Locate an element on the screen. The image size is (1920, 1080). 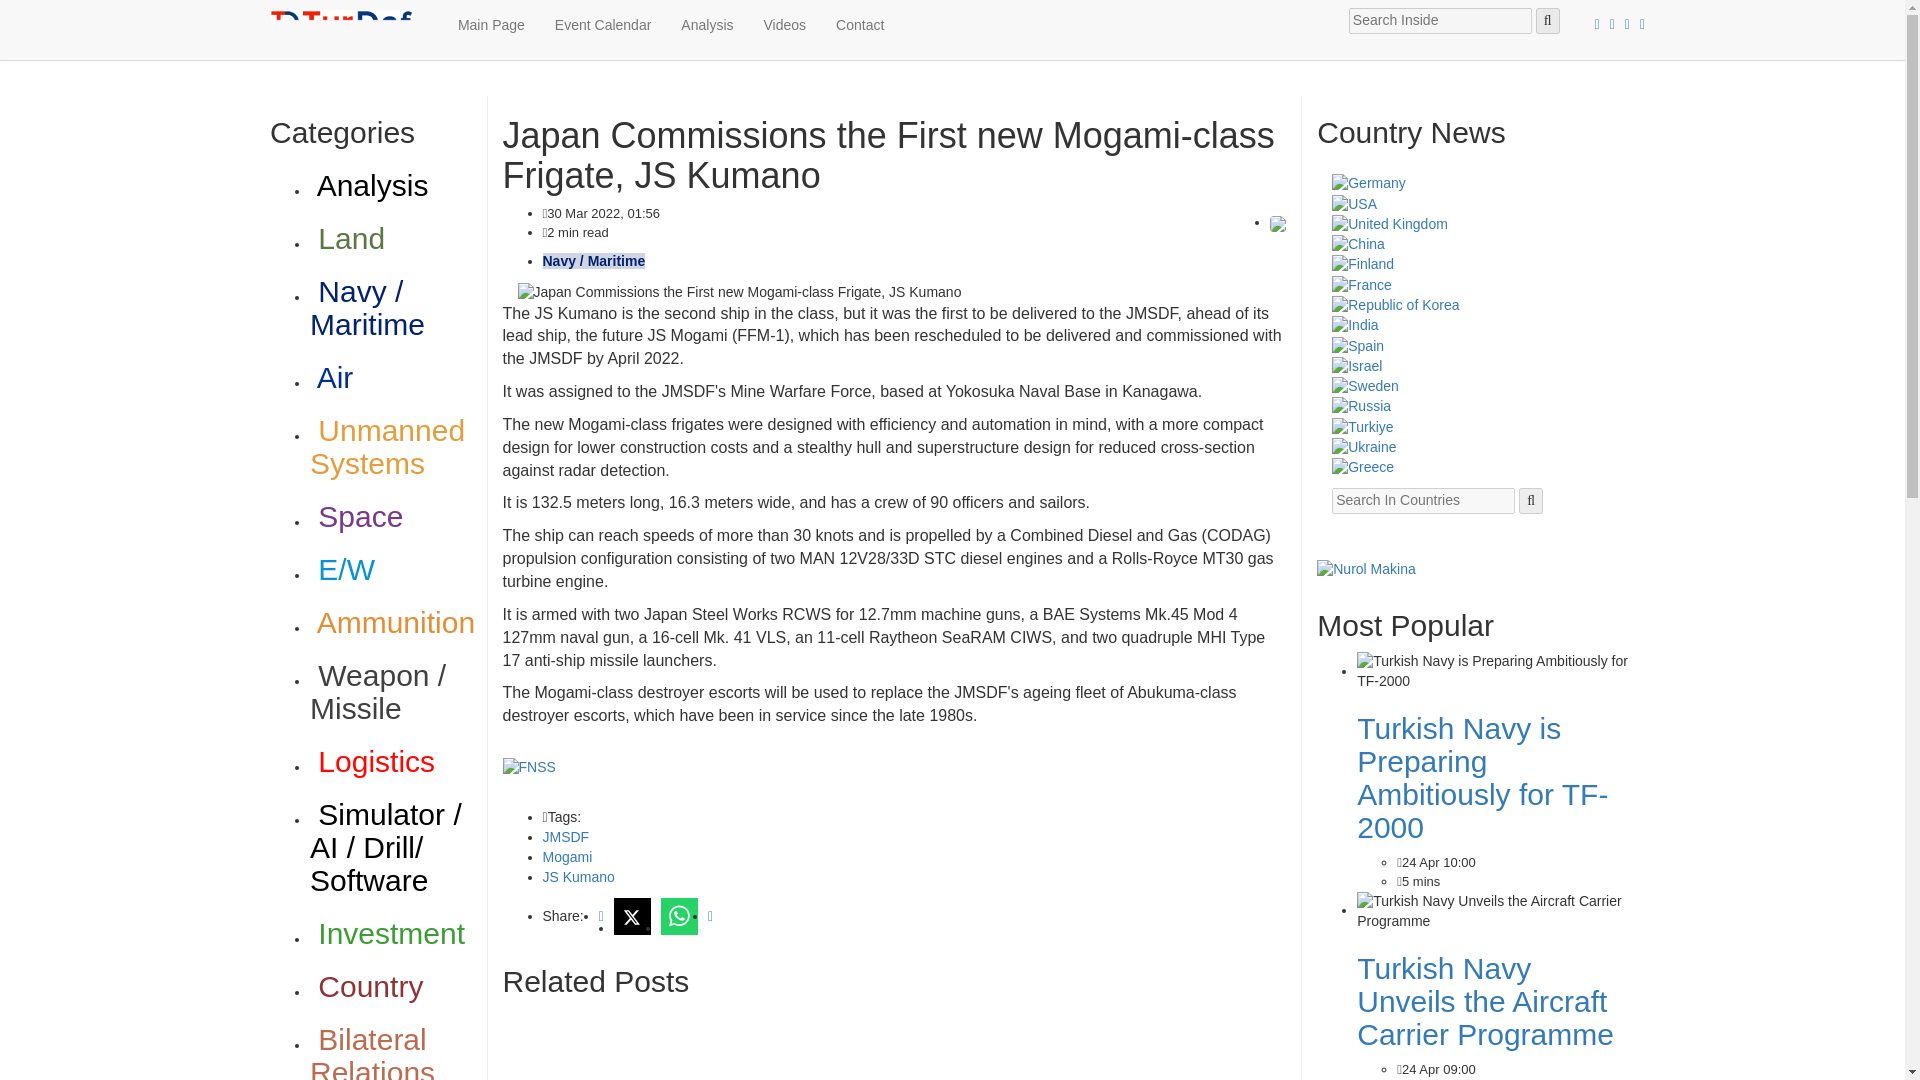
 Space is located at coordinates (356, 516).